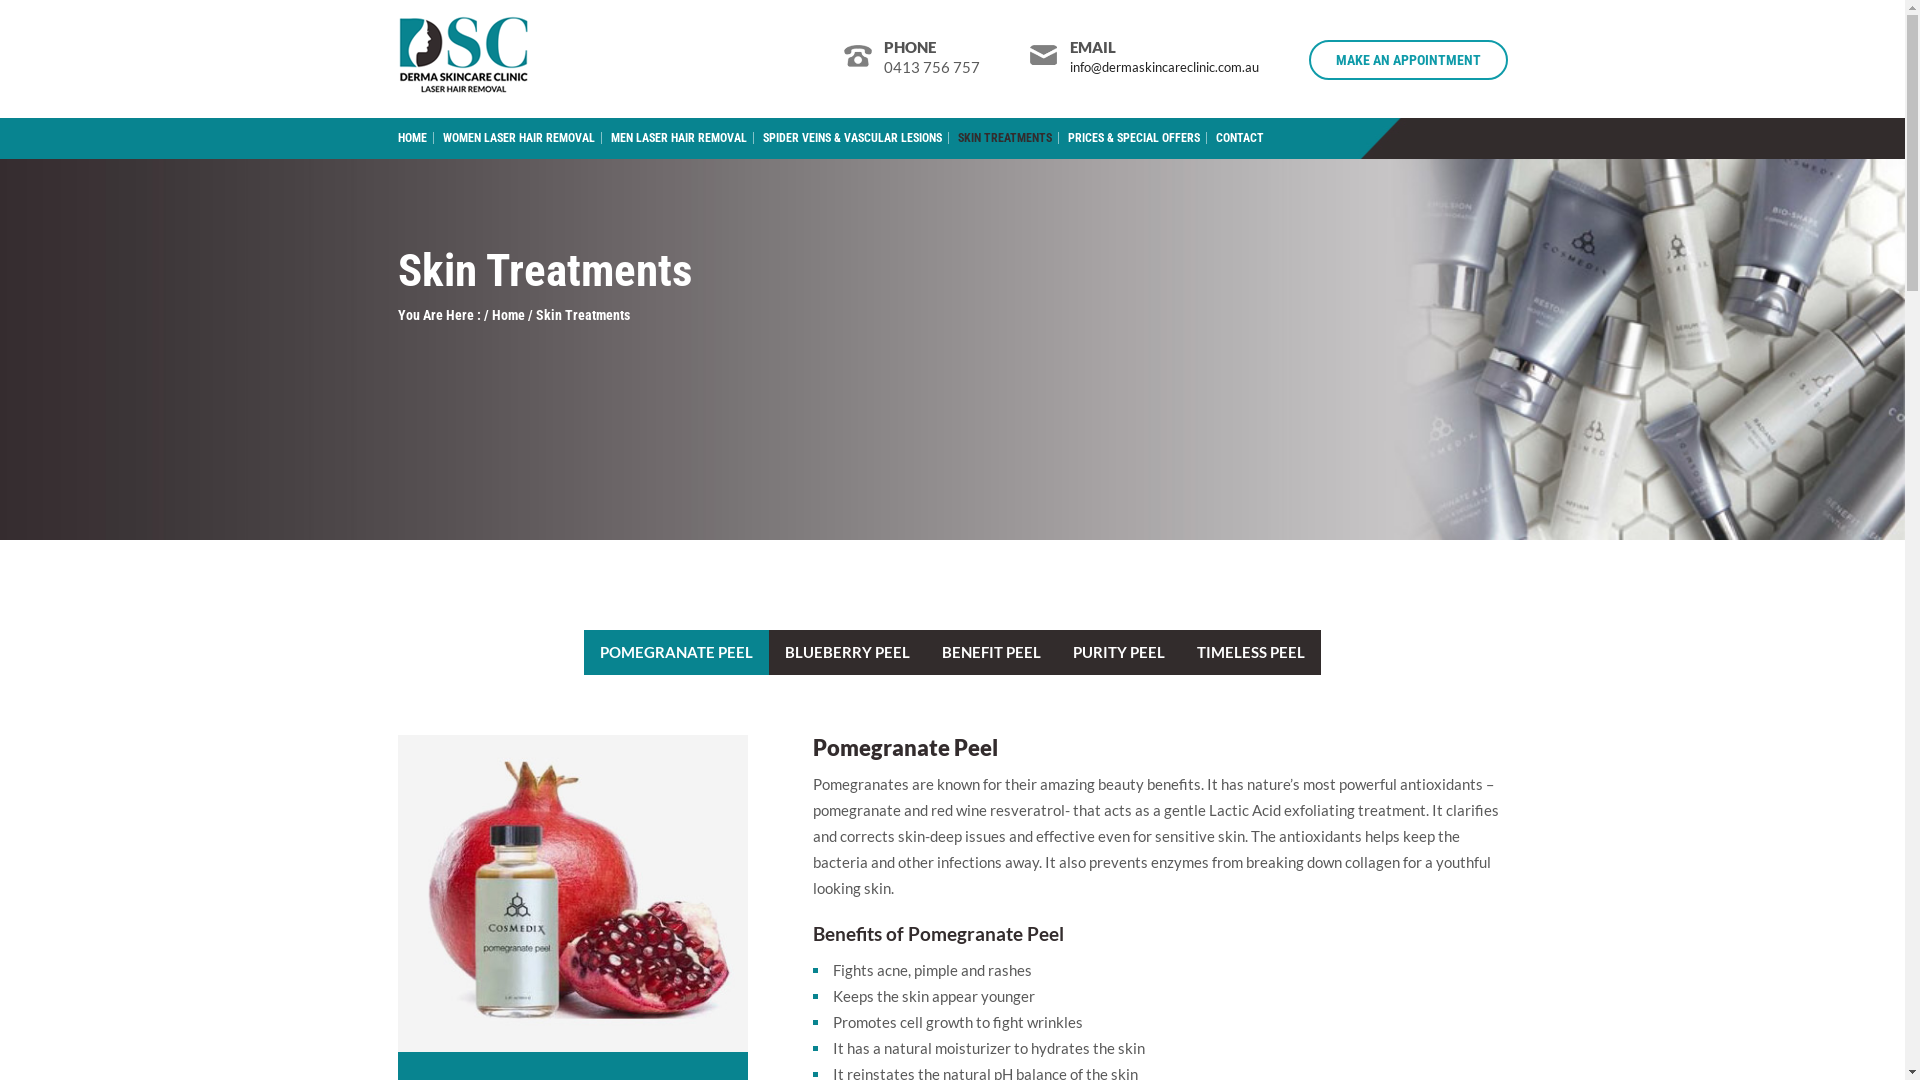 The image size is (1920, 1080). I want to click on MEN LASER HAIR REMOVAL, so click(678, 138).